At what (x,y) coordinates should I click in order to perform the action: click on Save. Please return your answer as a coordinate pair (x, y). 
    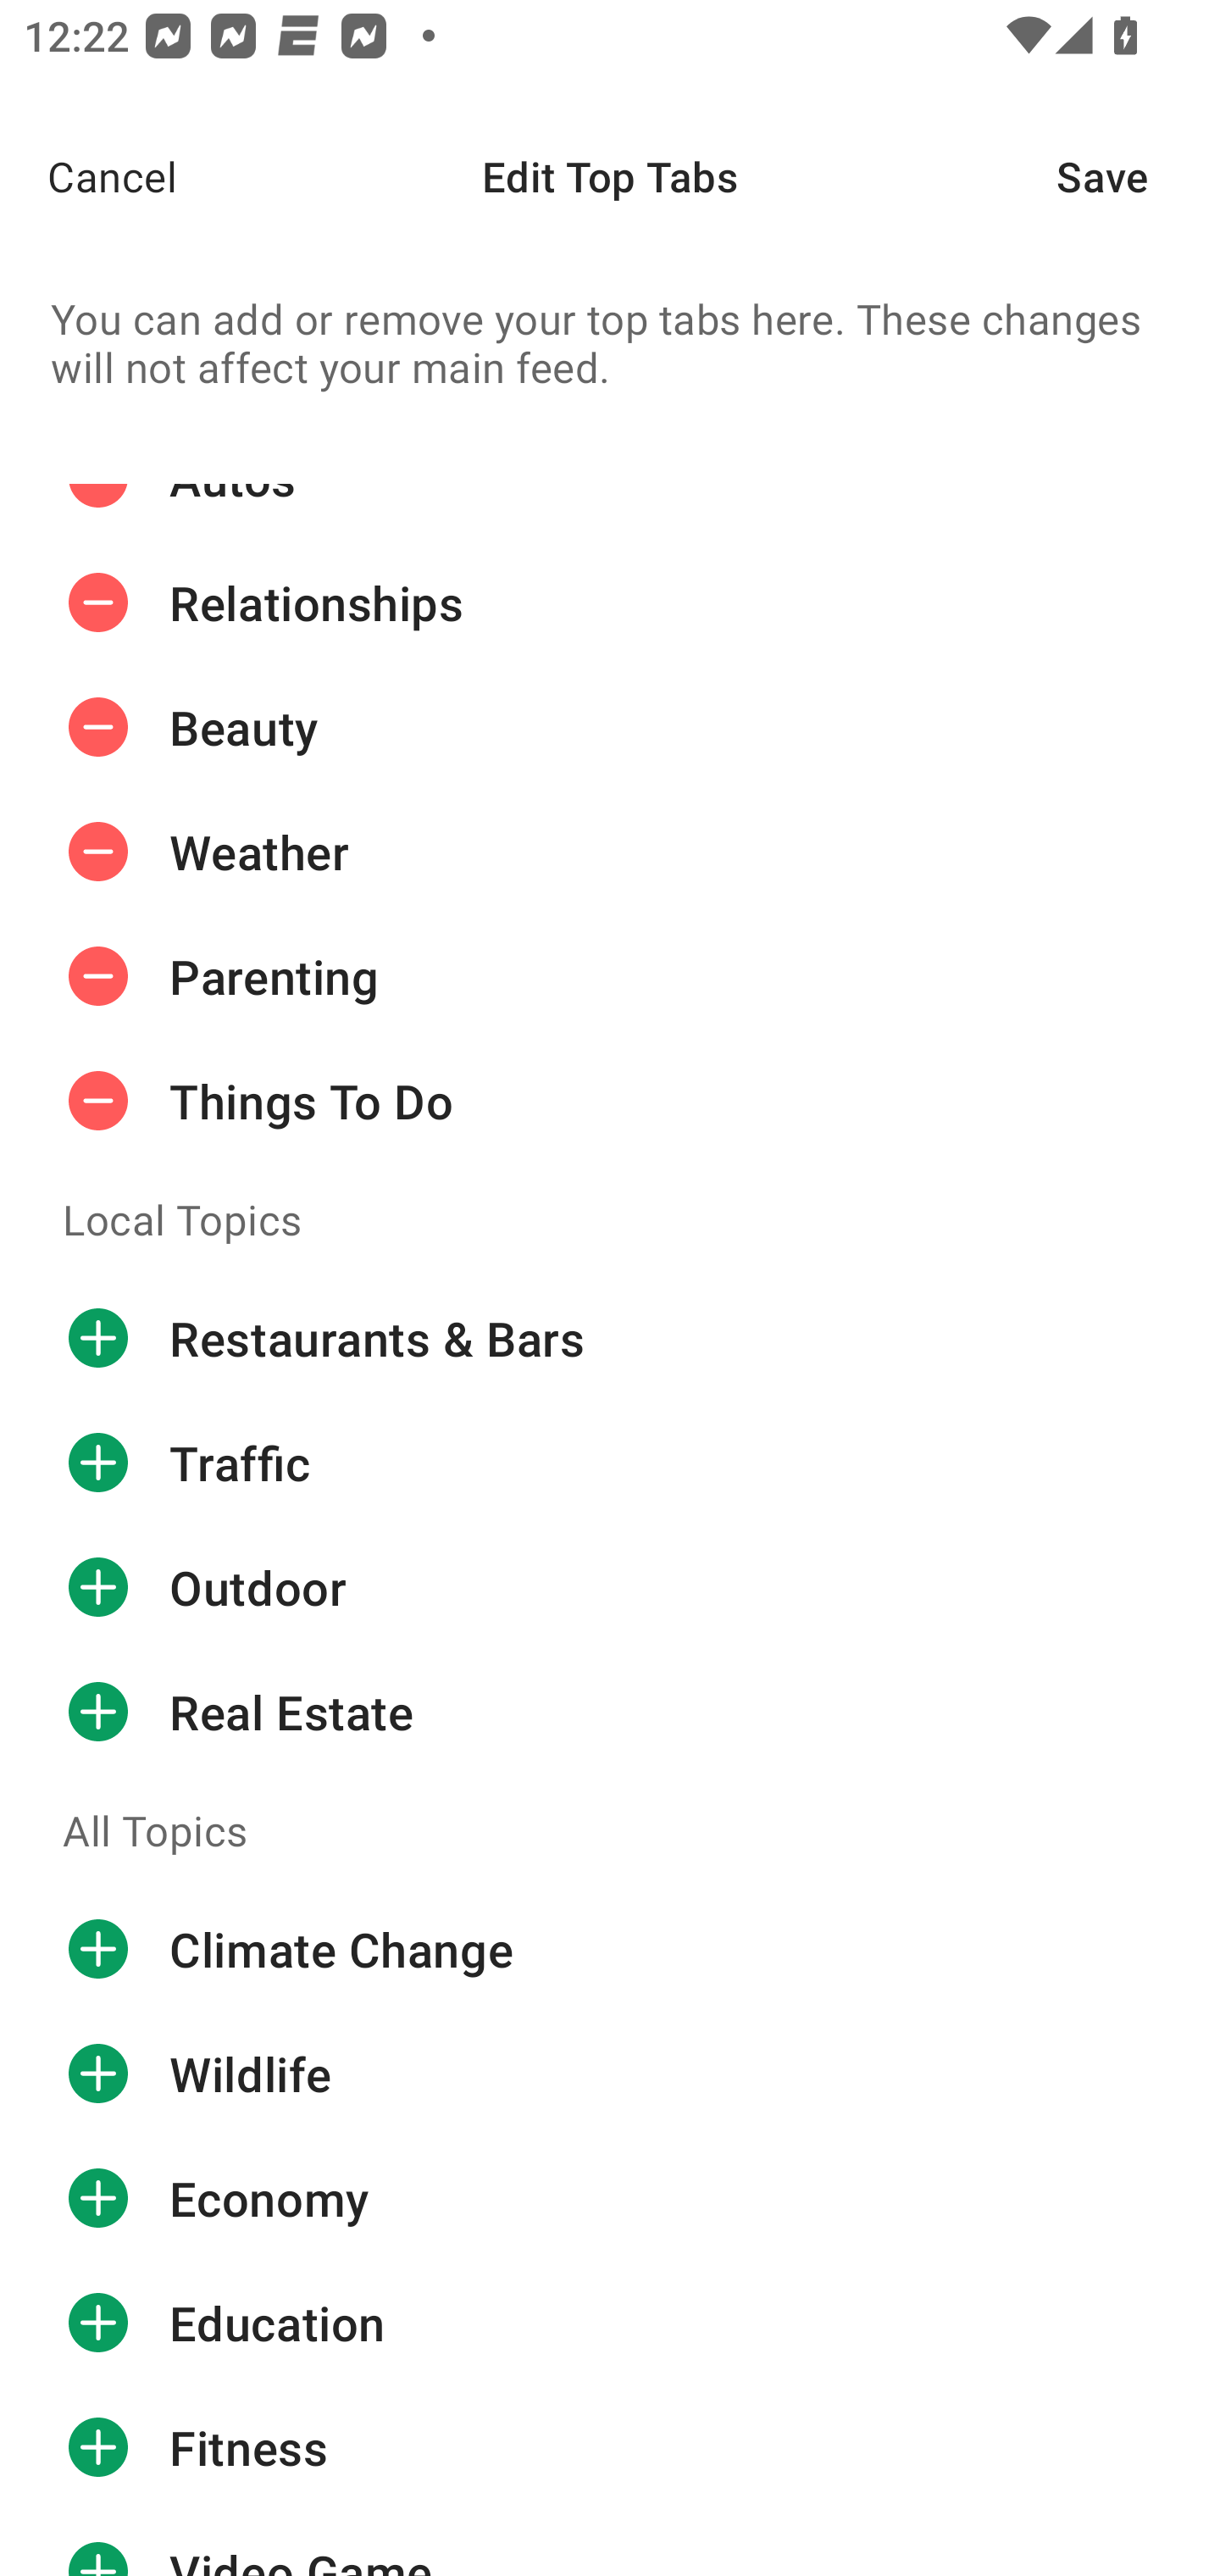
    Looking at the image, I should click on (1139, 176).